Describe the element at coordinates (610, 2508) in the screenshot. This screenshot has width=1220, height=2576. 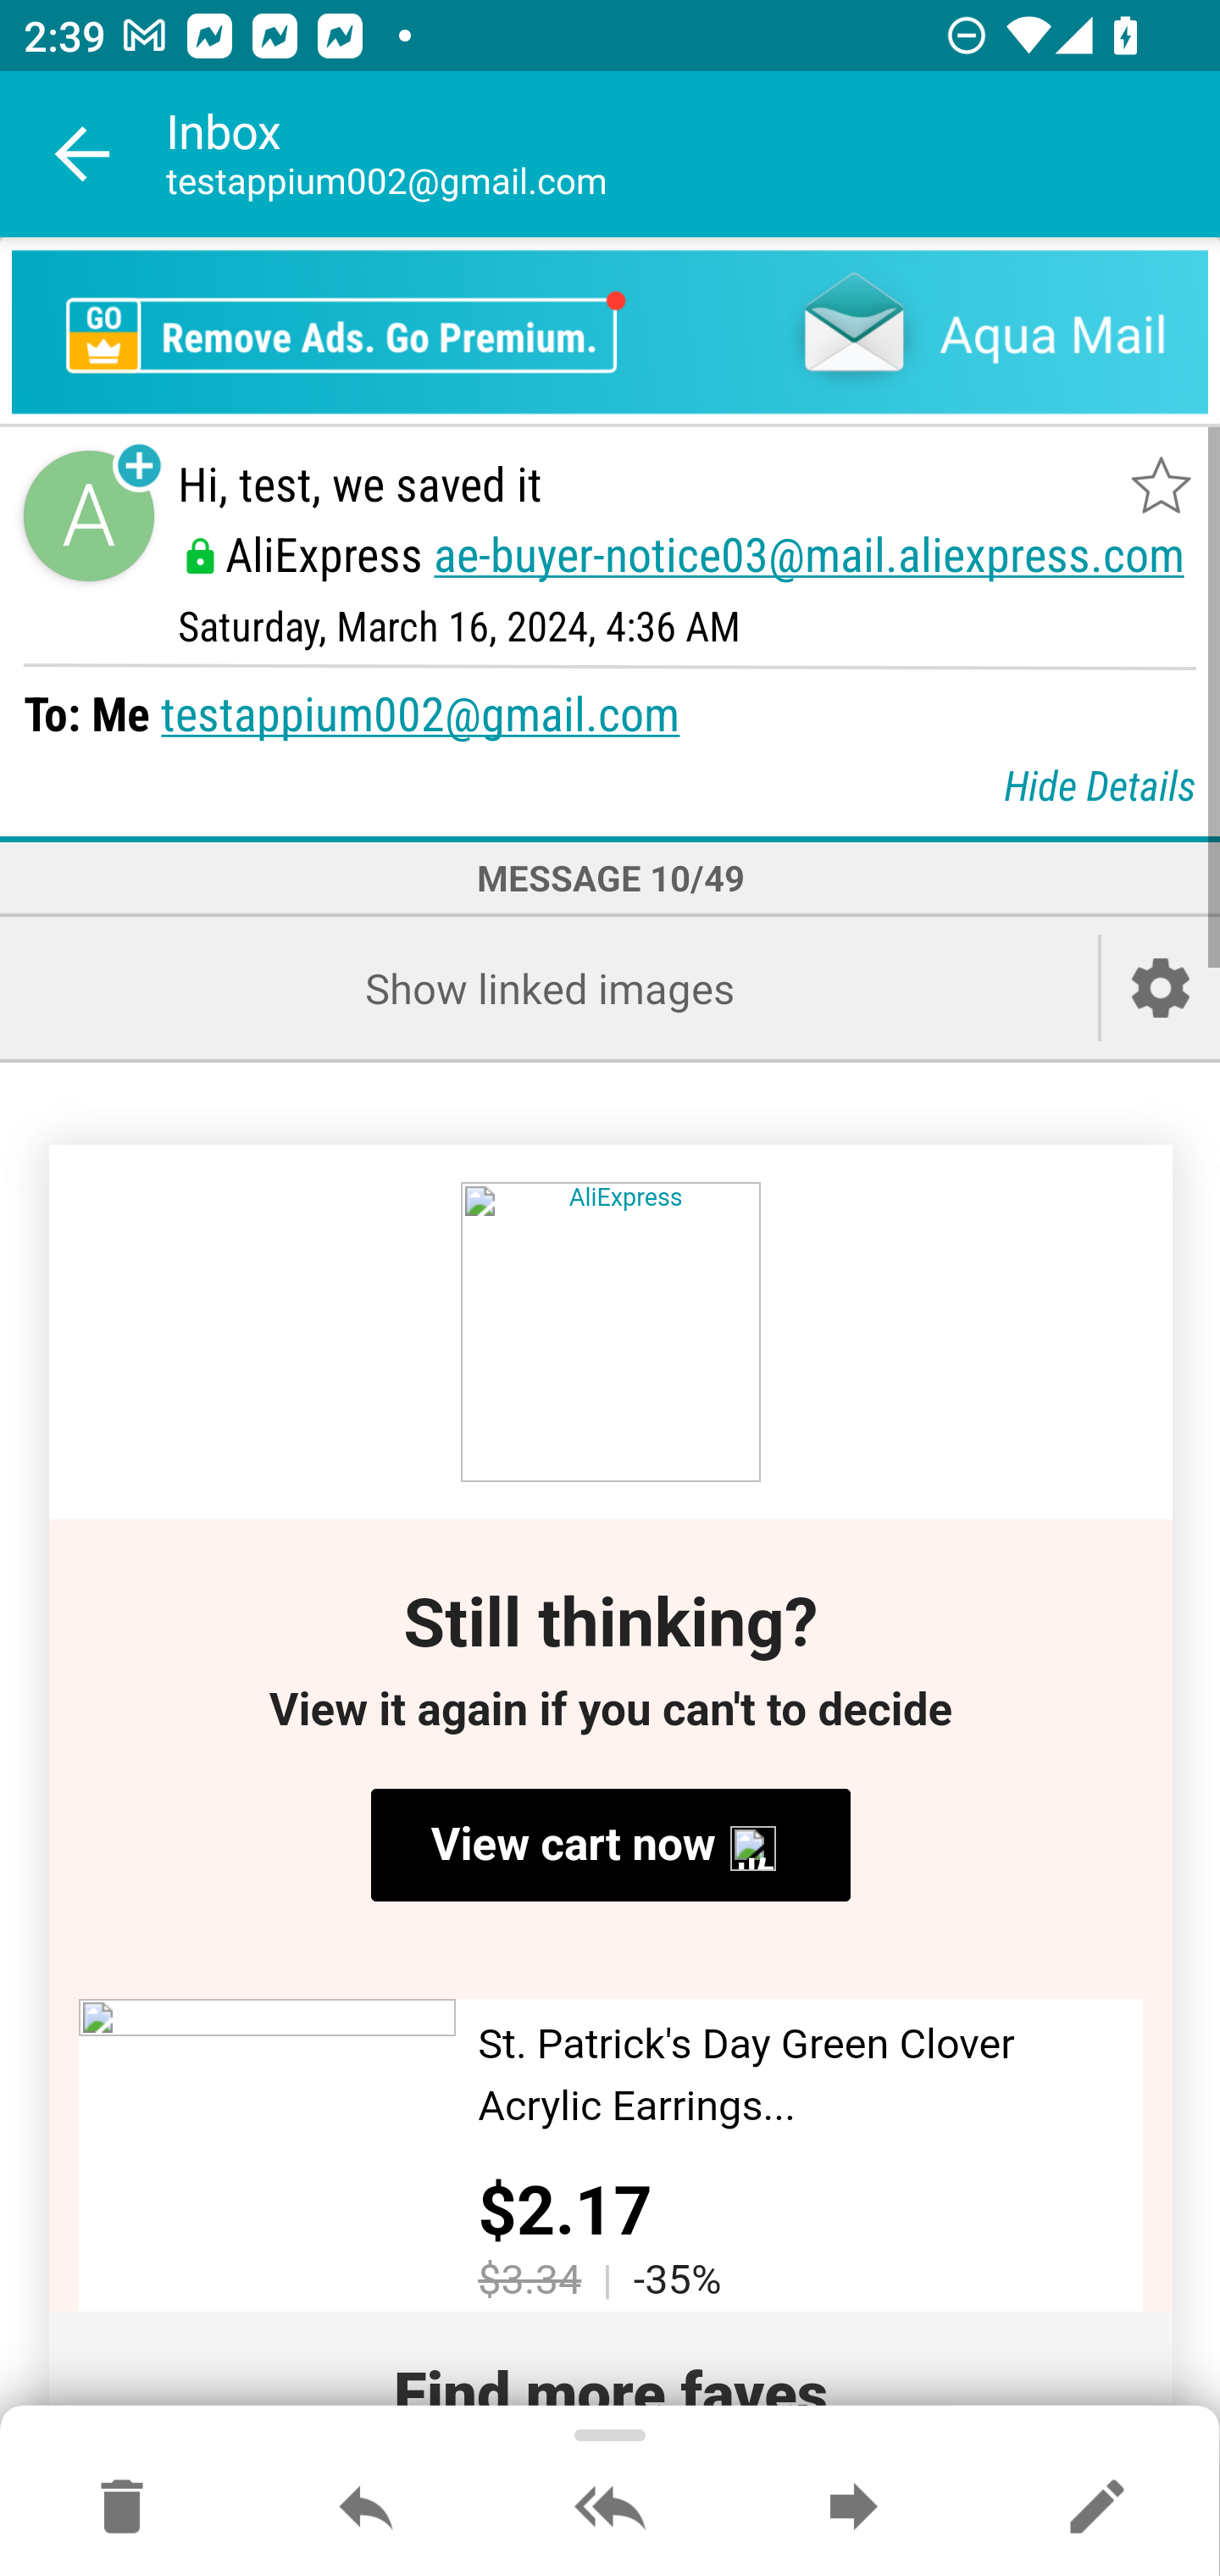
I see `Reply all` at that location.